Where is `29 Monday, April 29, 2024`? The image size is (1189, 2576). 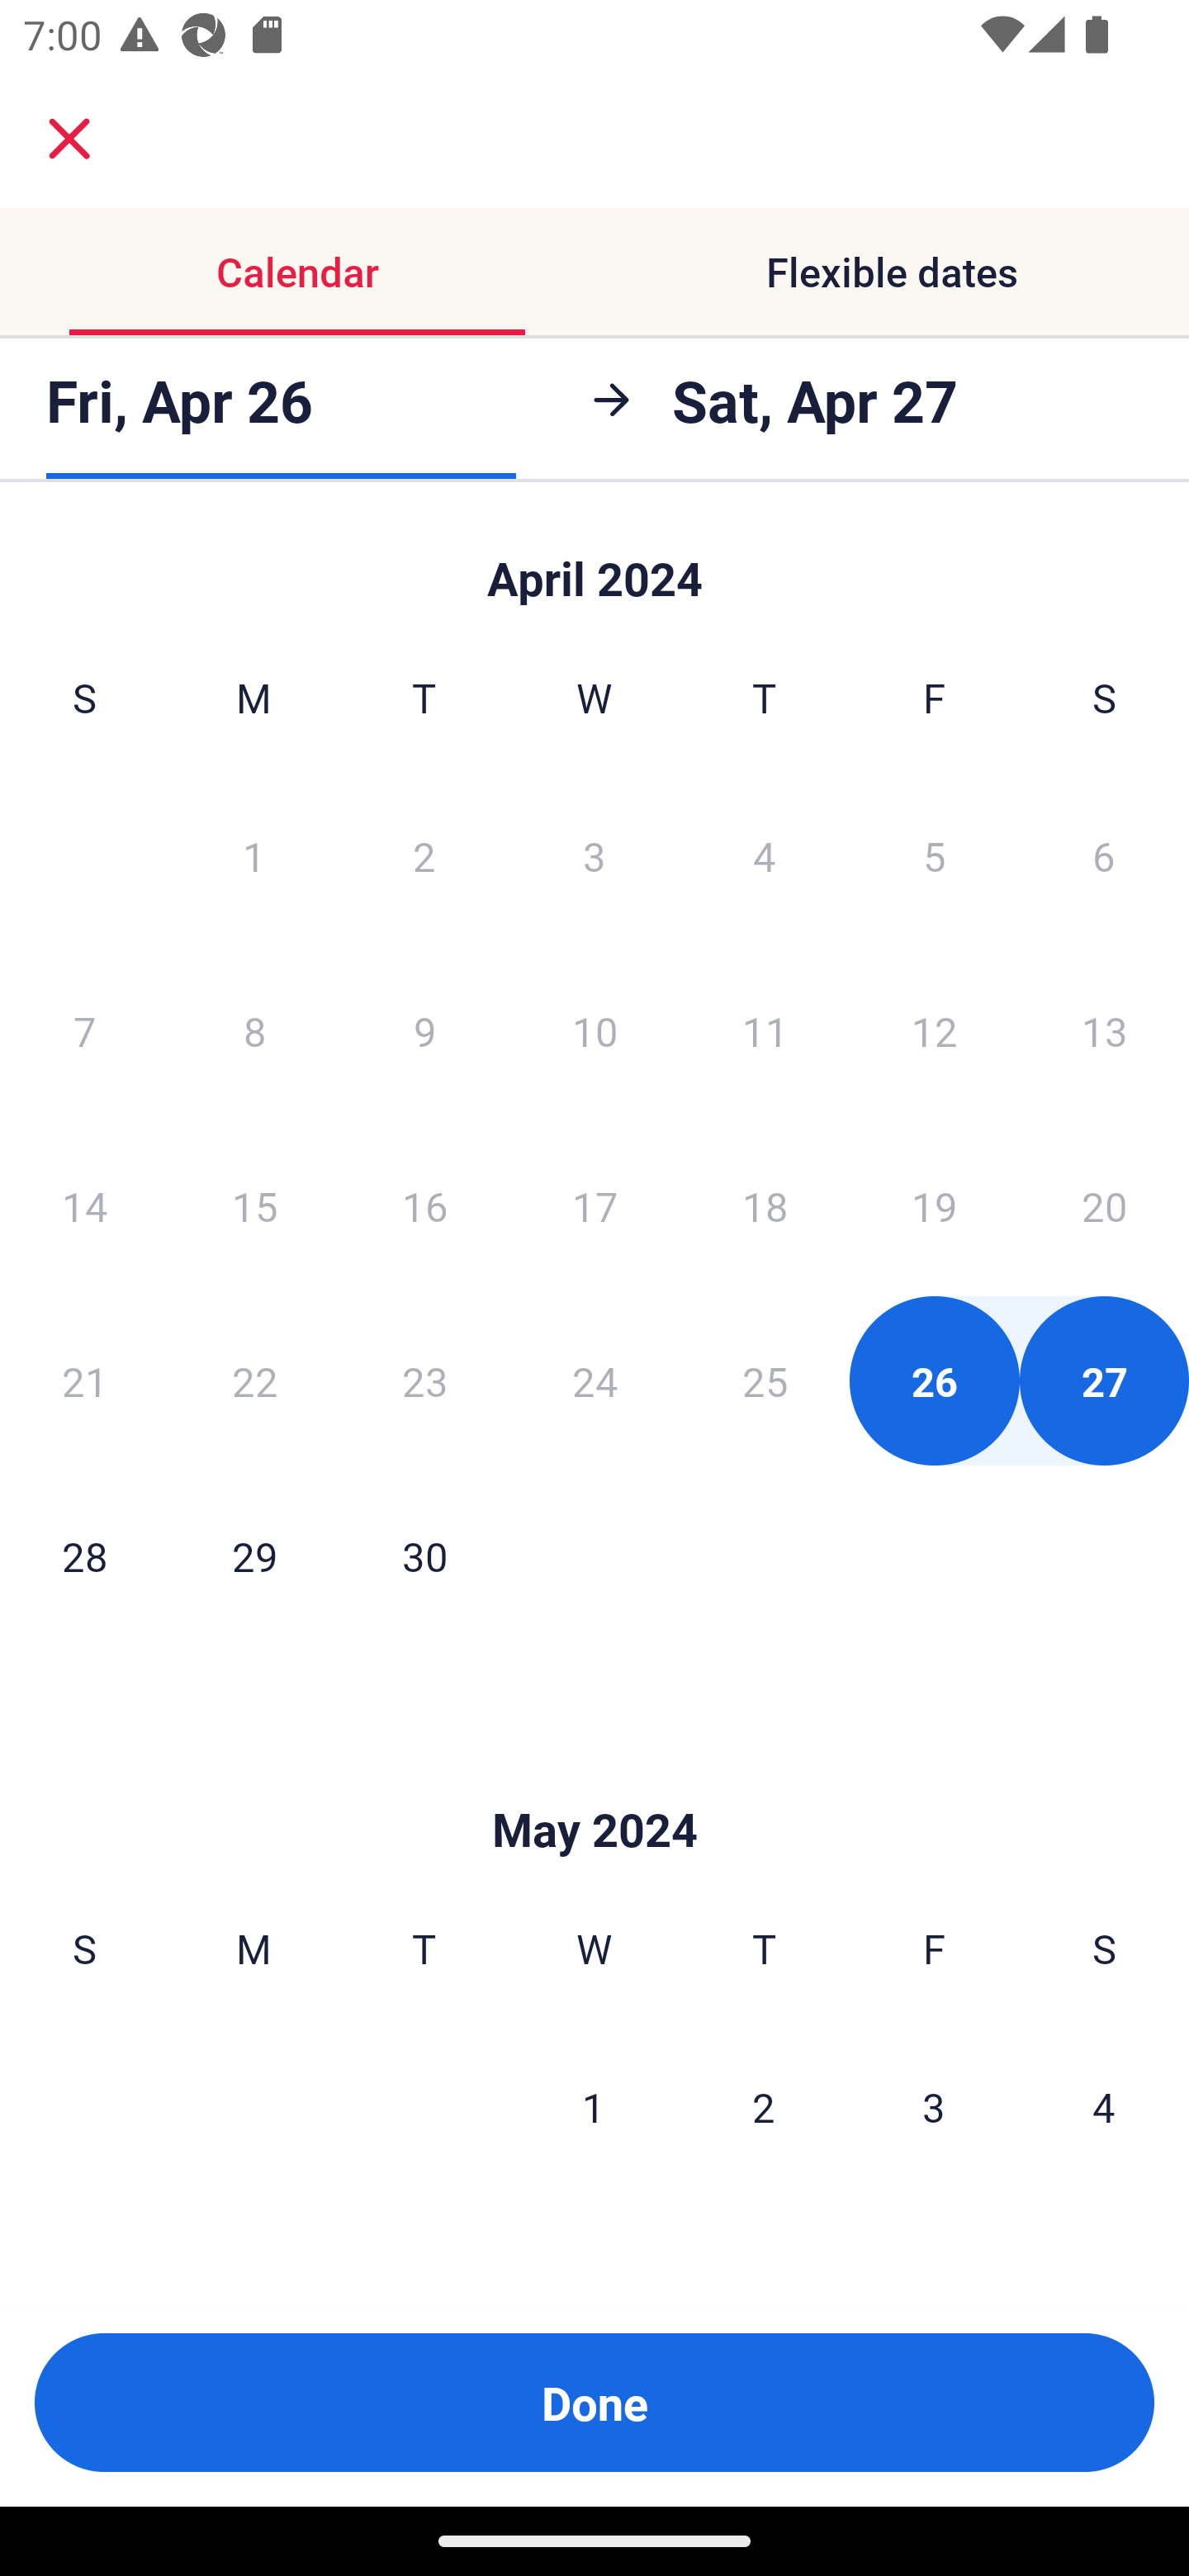 29 Monday, April 29, 2024 is located at coordinates (254, 1556).